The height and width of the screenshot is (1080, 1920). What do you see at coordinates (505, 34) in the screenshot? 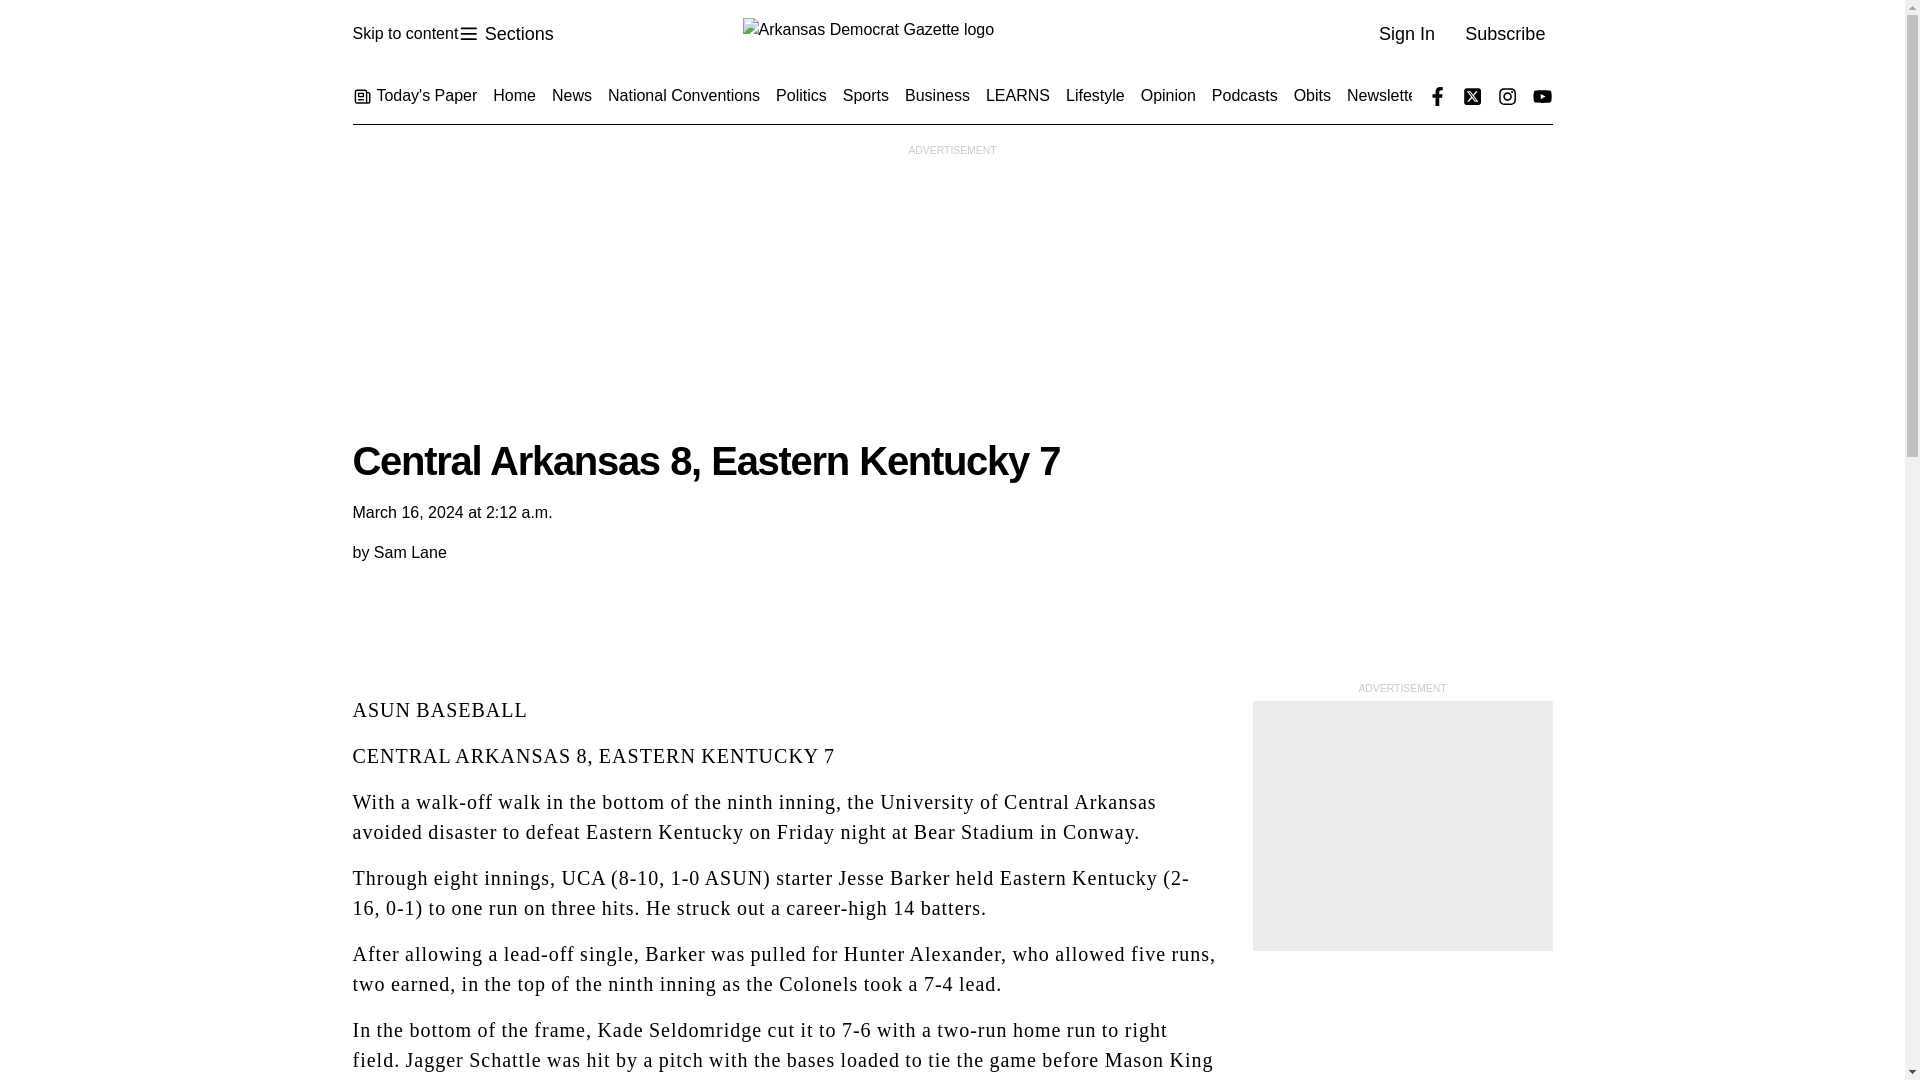
I see `Arkansas Democrat Gazette` at bounding box center [505, 34].